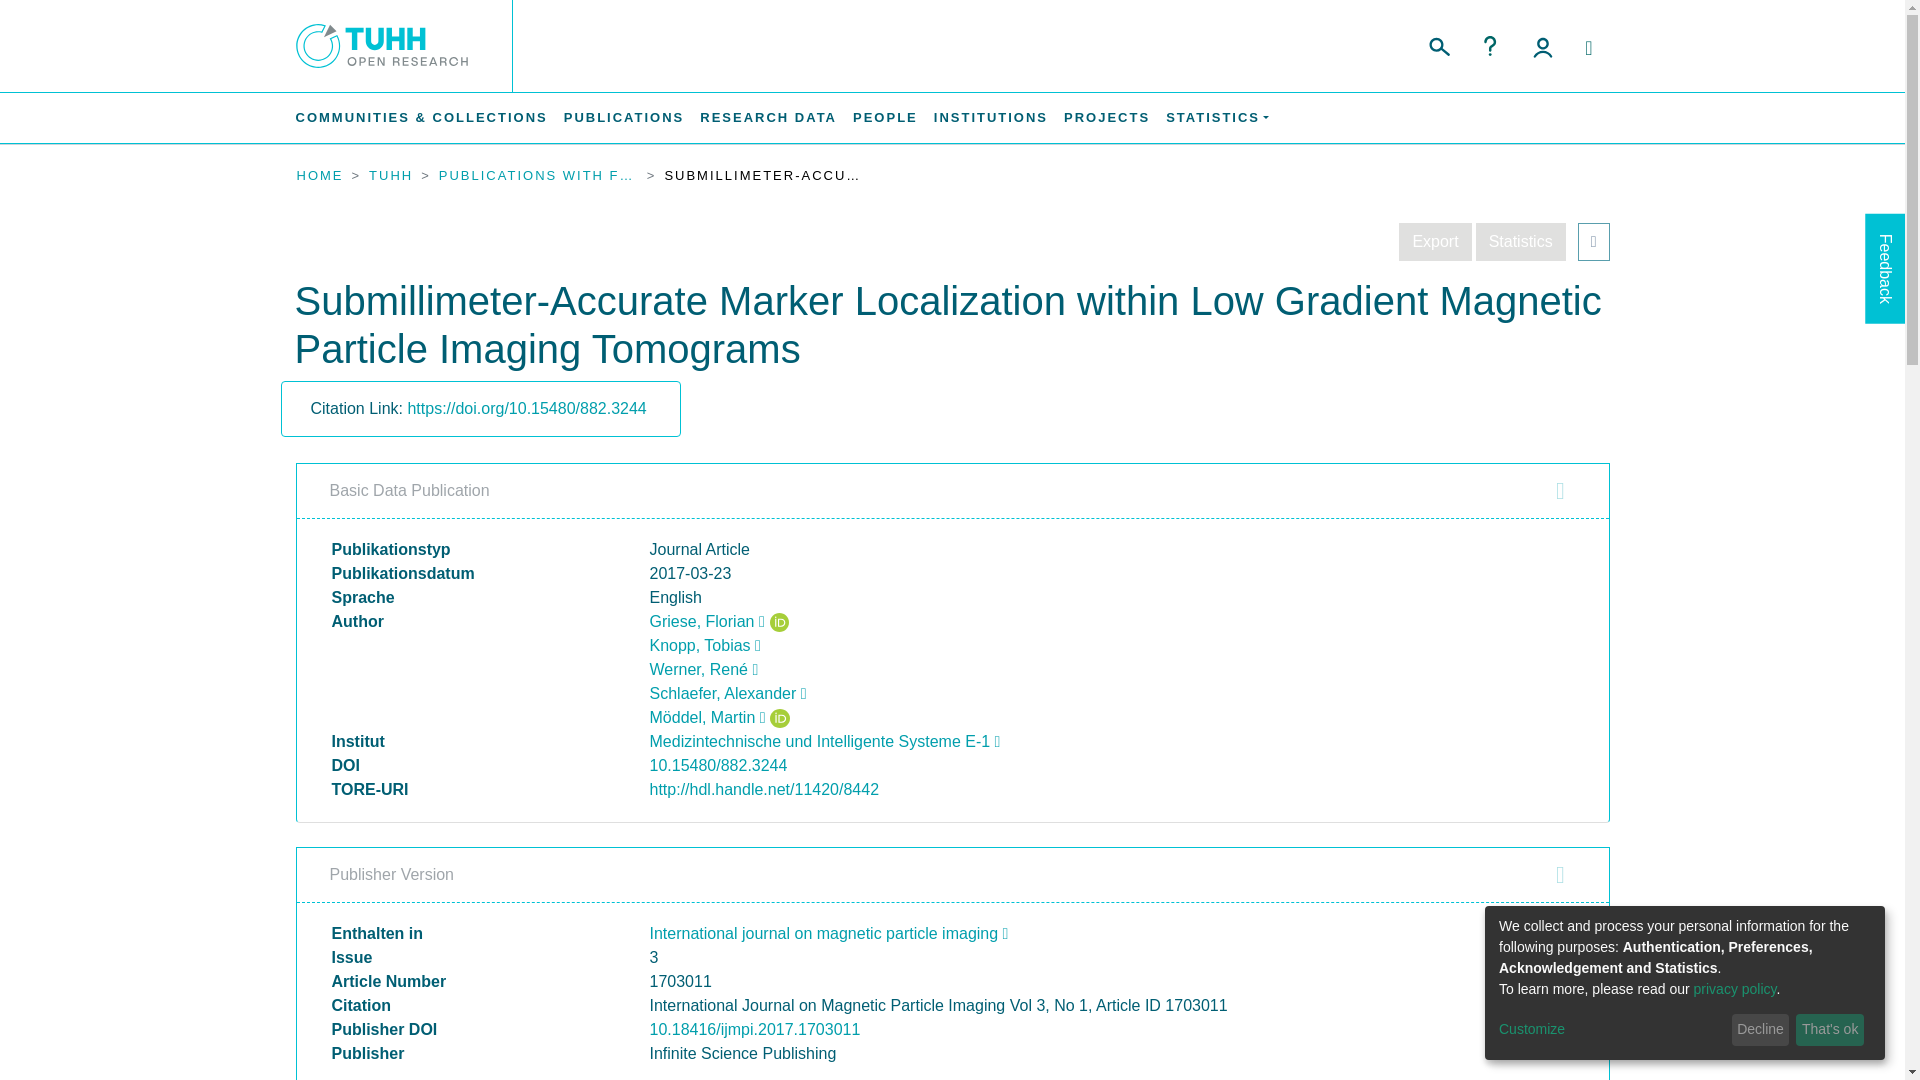 Image resolution: width=1920 pixels, height=1080 pixels. I want to click on RESEARCH DATA, so click(768, 117).